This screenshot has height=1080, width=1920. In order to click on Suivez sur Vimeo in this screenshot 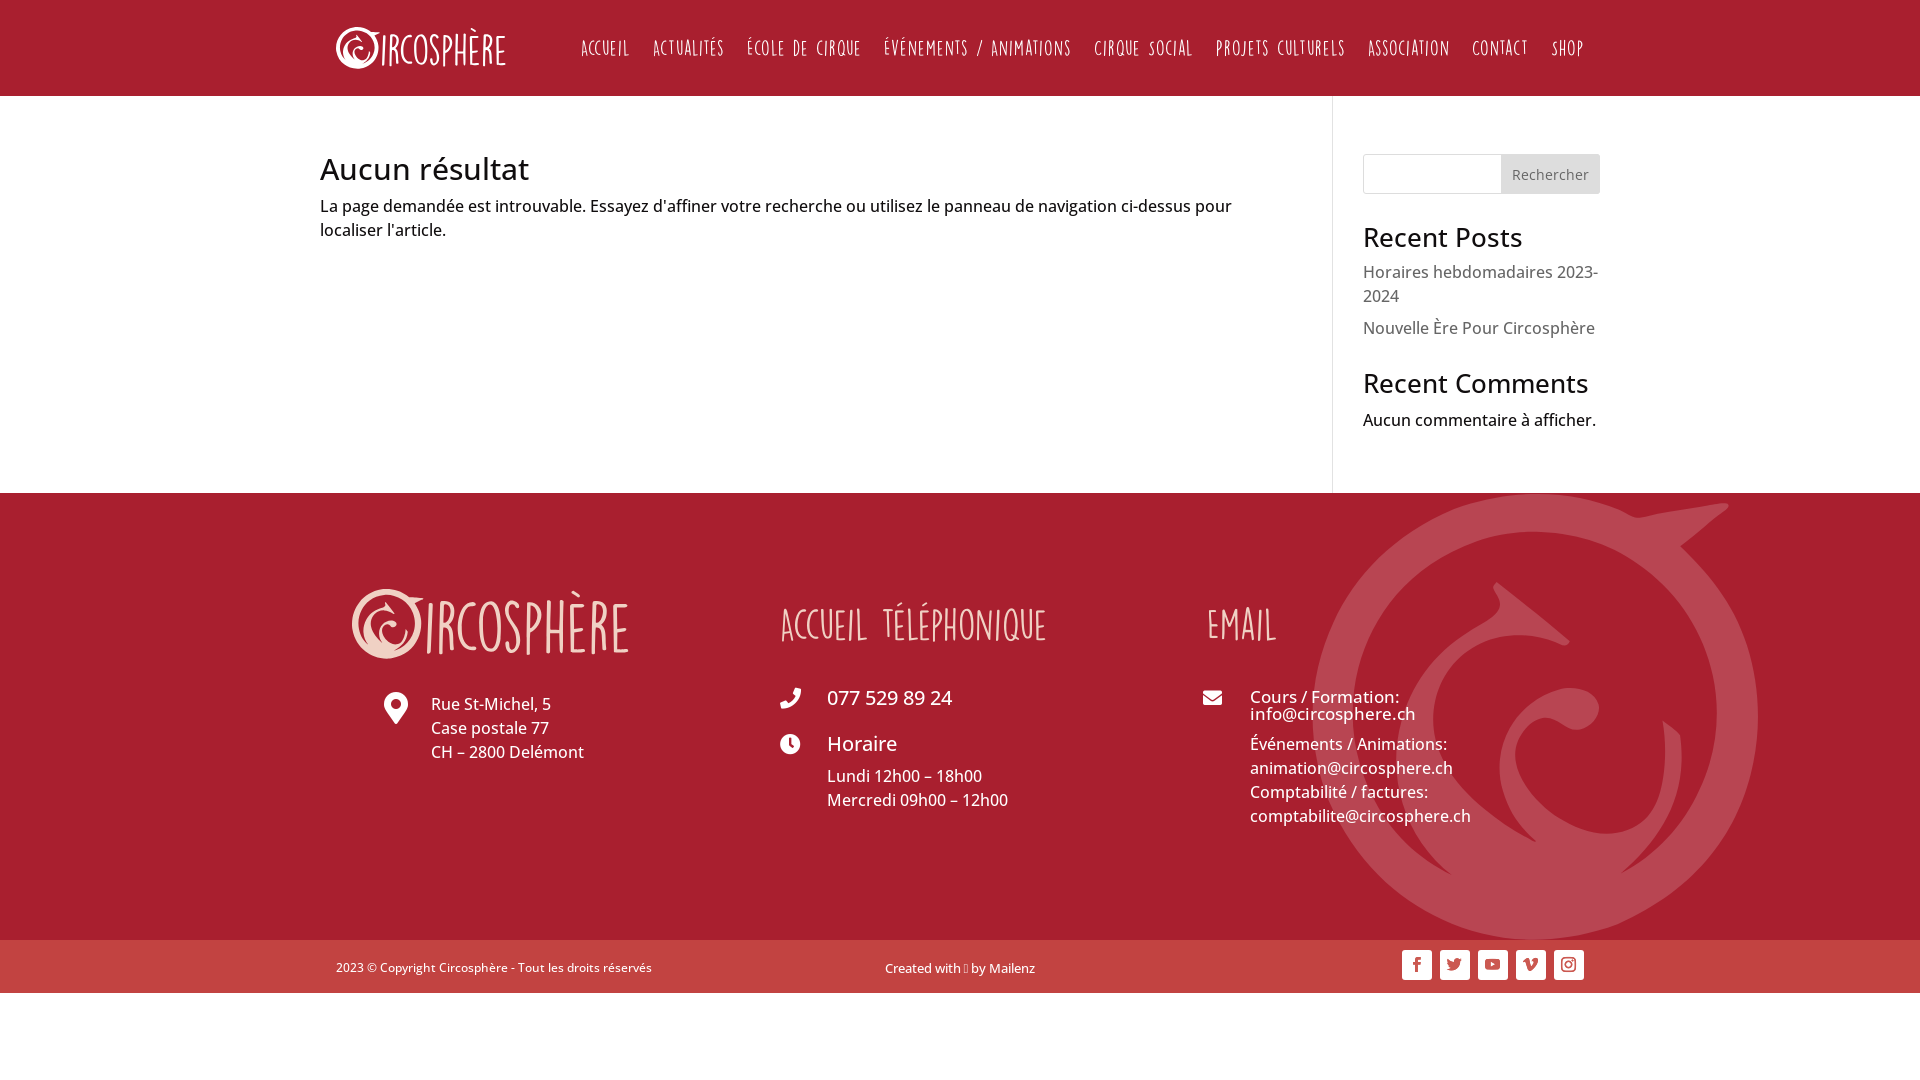, I will do `click(1531, 965)`.